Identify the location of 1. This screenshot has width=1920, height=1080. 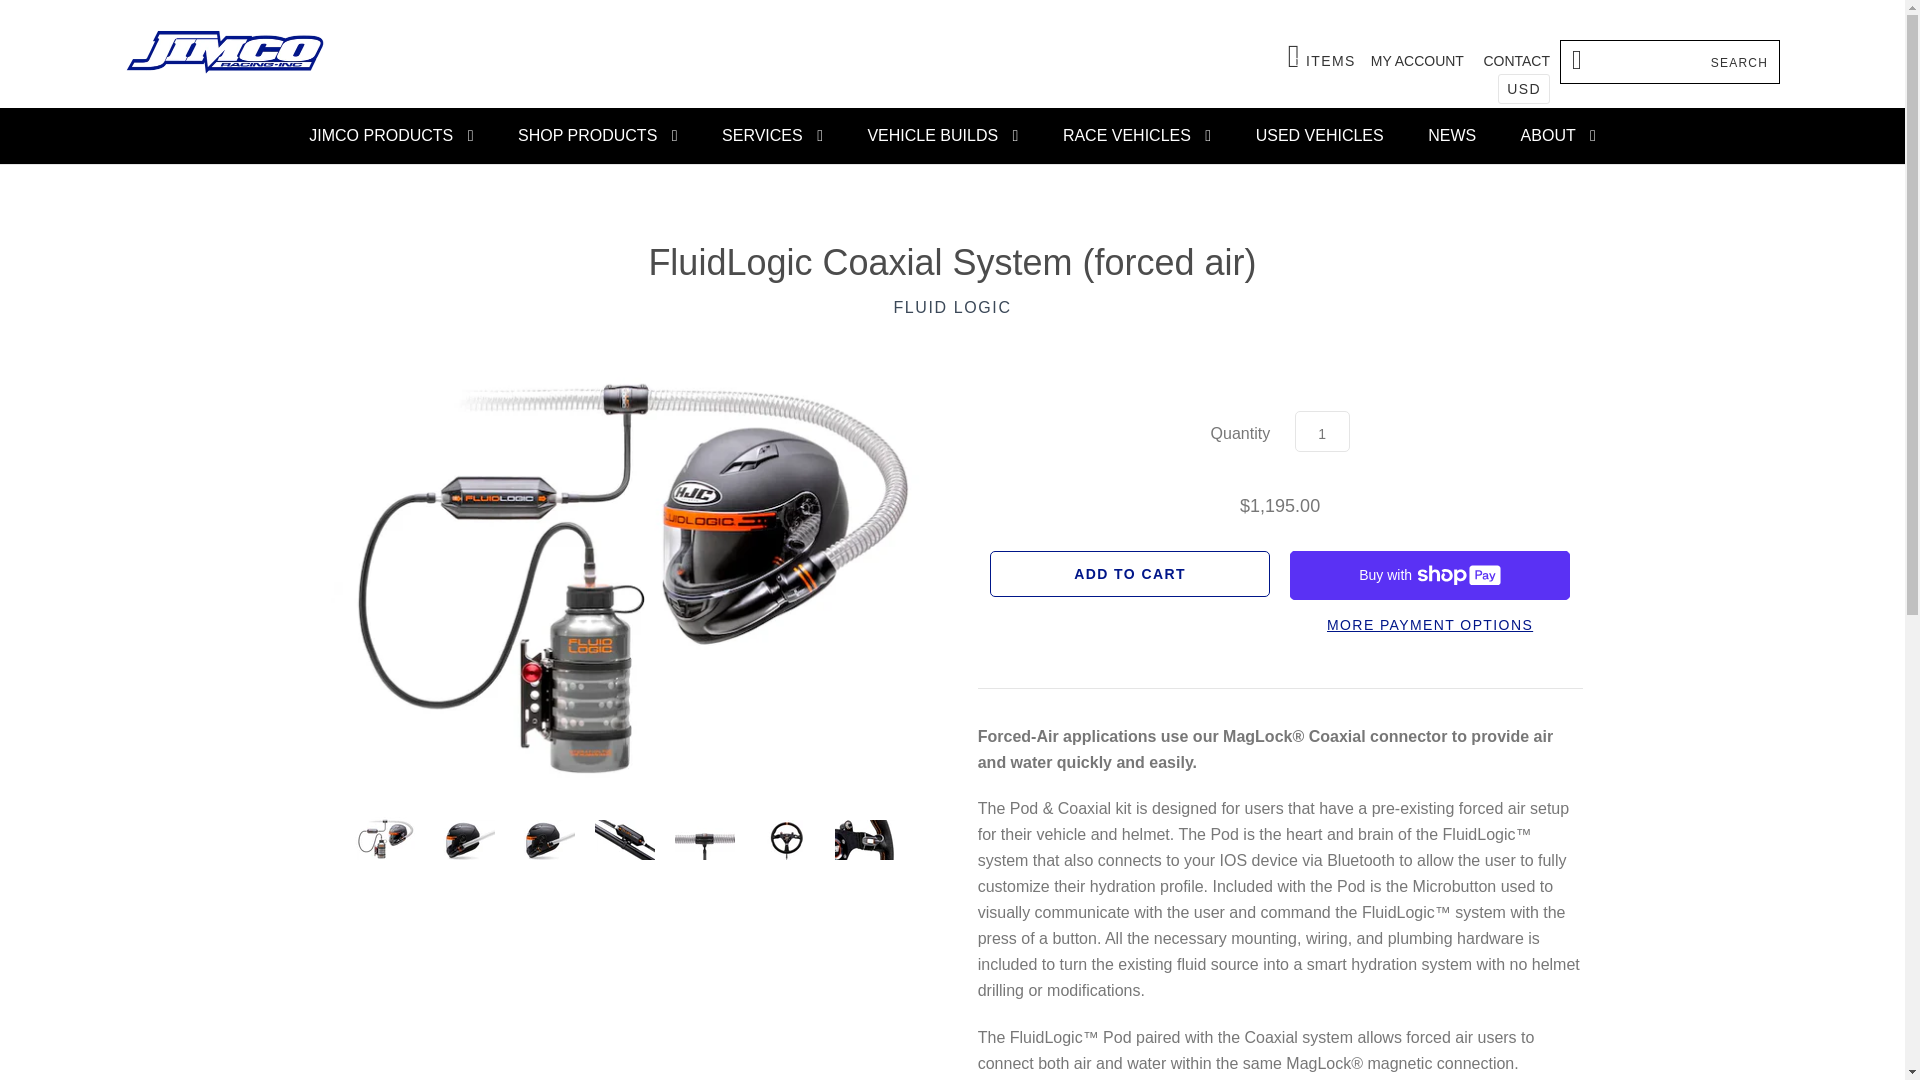
(598, 136).